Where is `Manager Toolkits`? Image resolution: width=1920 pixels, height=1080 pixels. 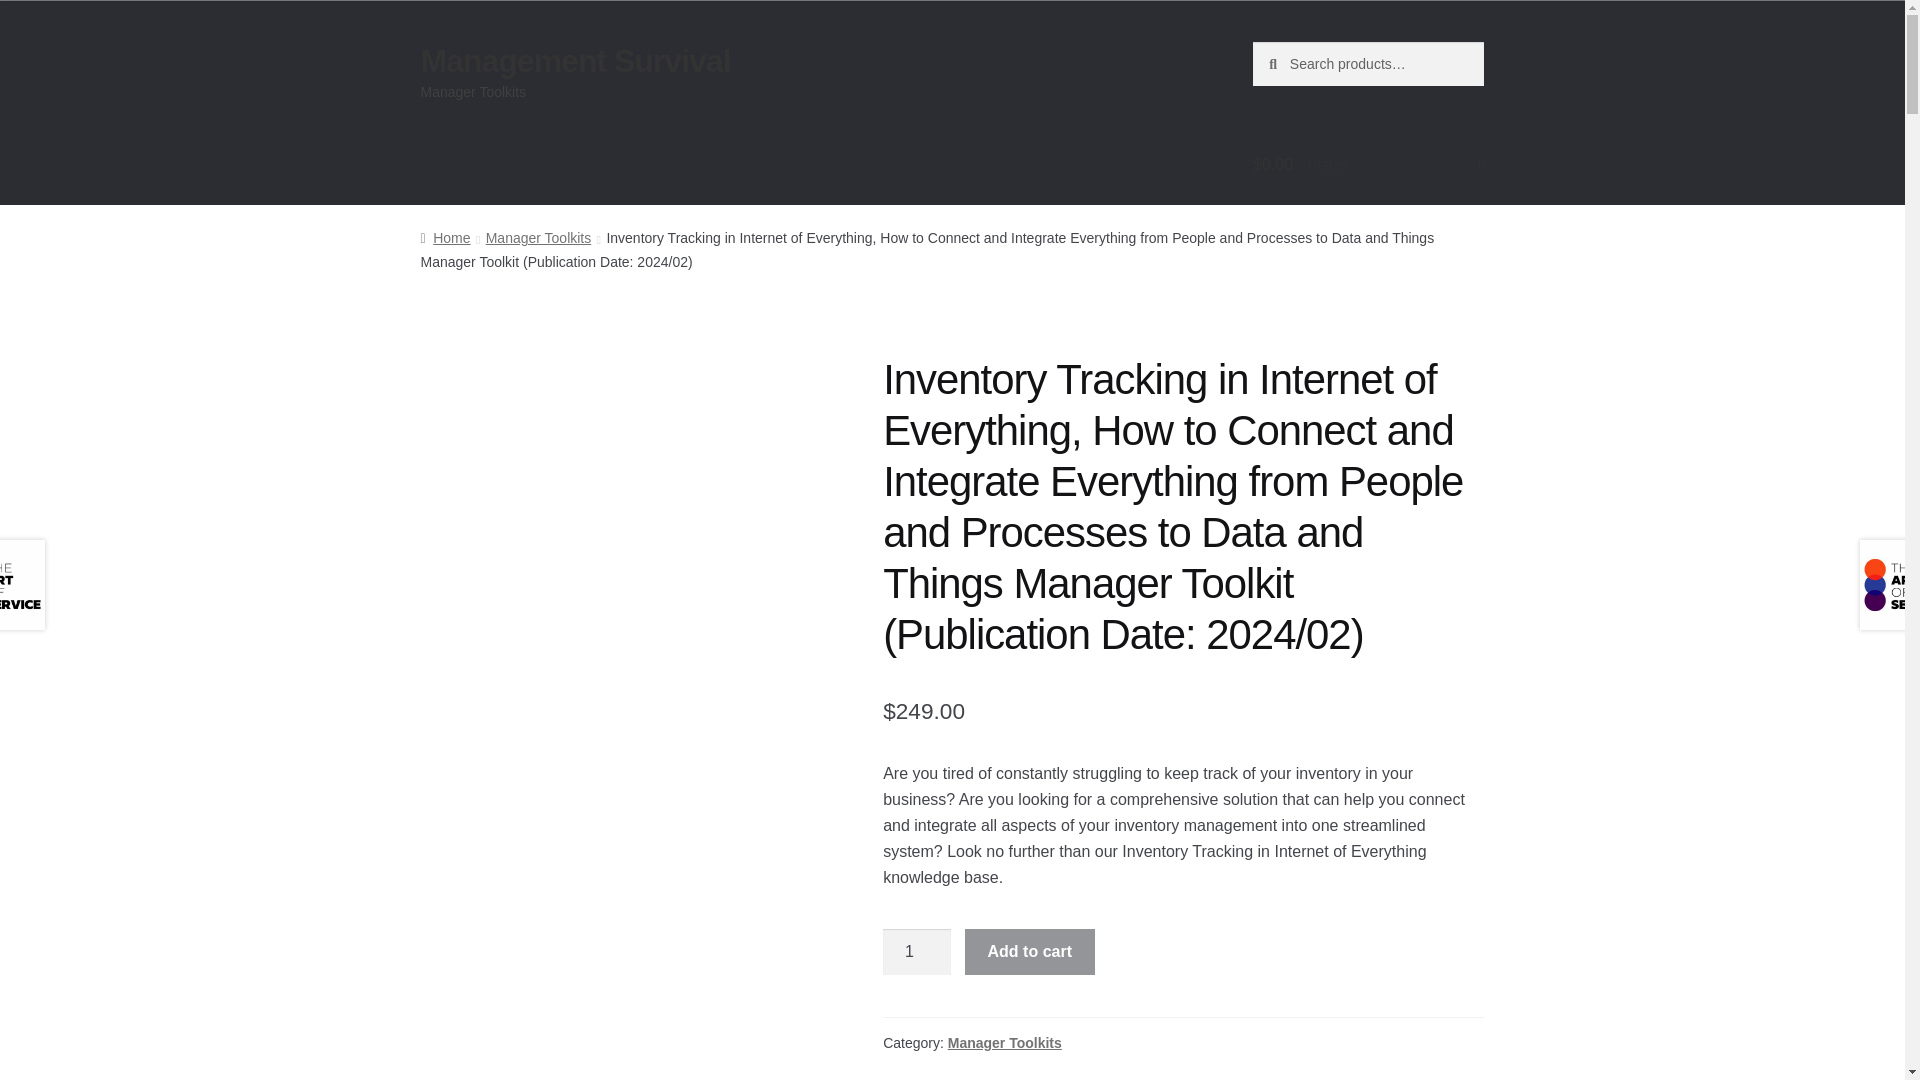
Manager Toolkits is located at coordinates (538, 238).